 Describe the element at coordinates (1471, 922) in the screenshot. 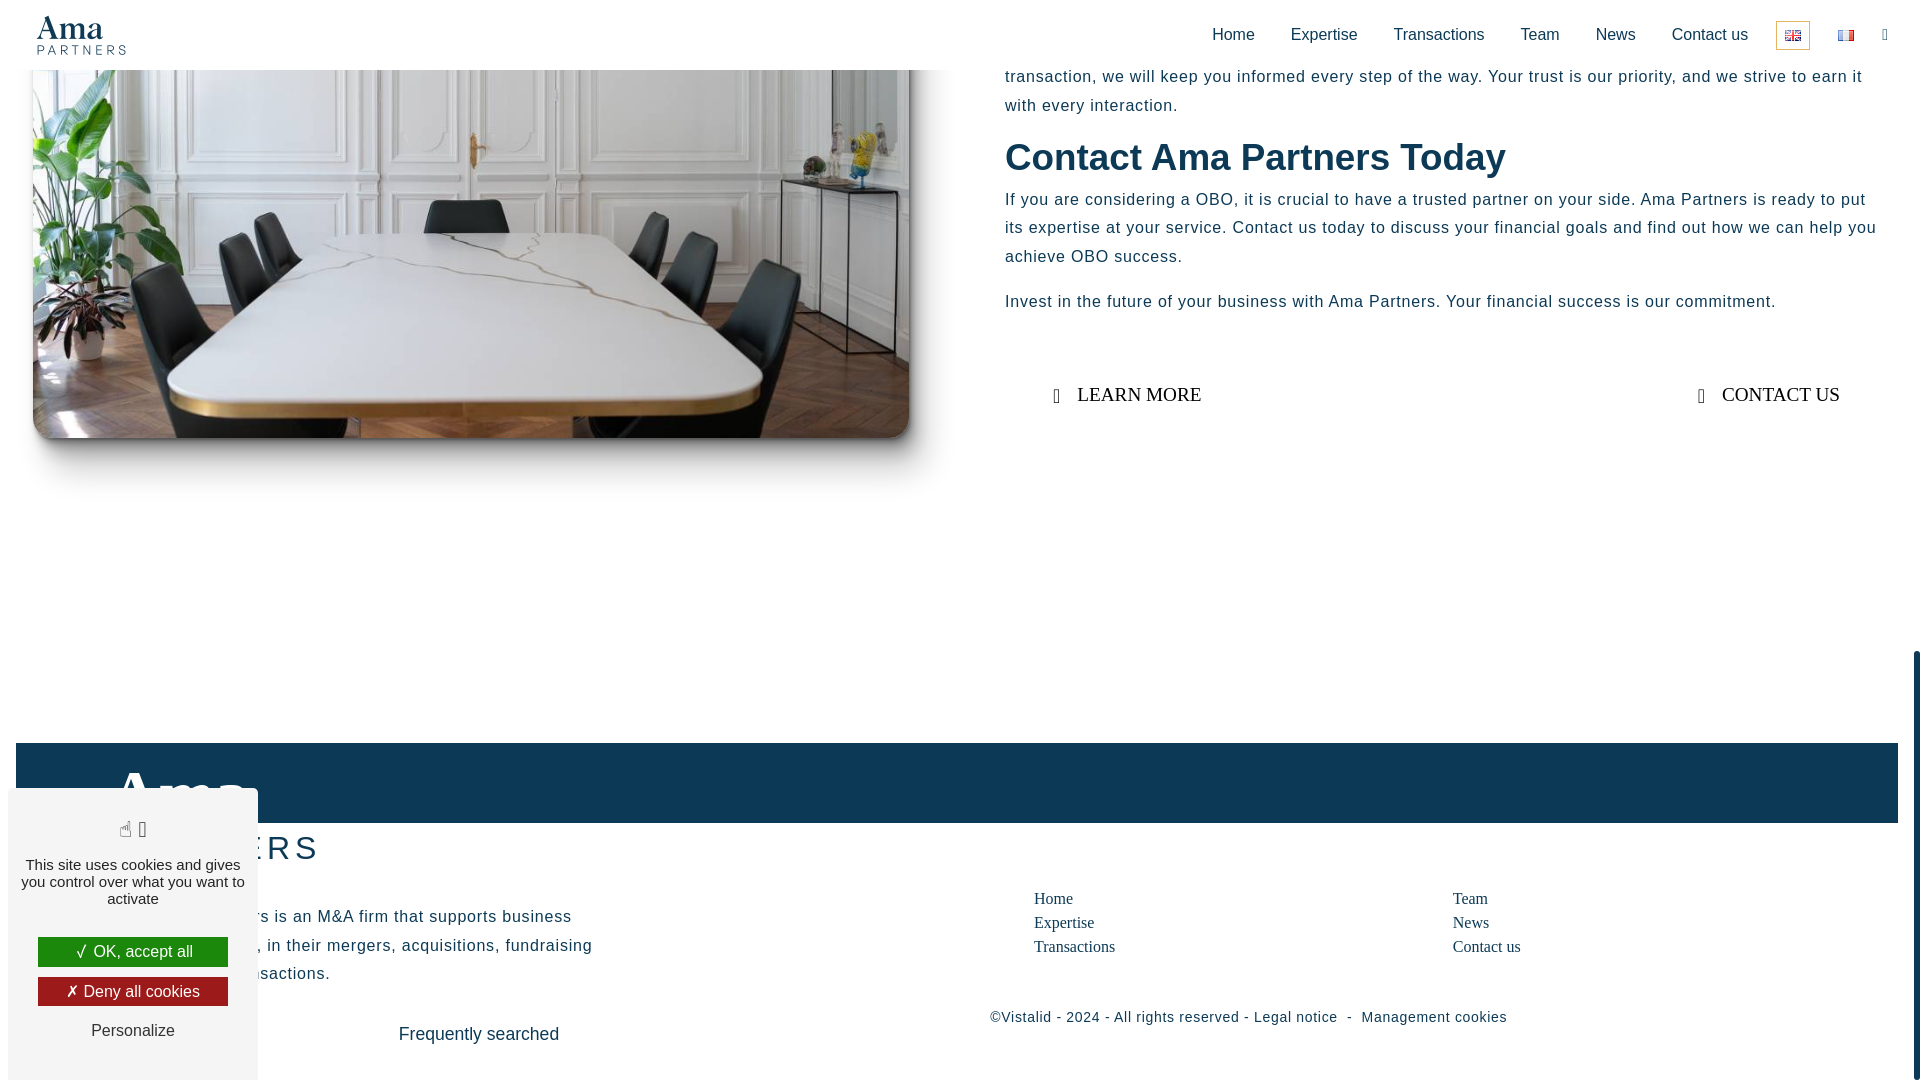

I see `News` at that location.